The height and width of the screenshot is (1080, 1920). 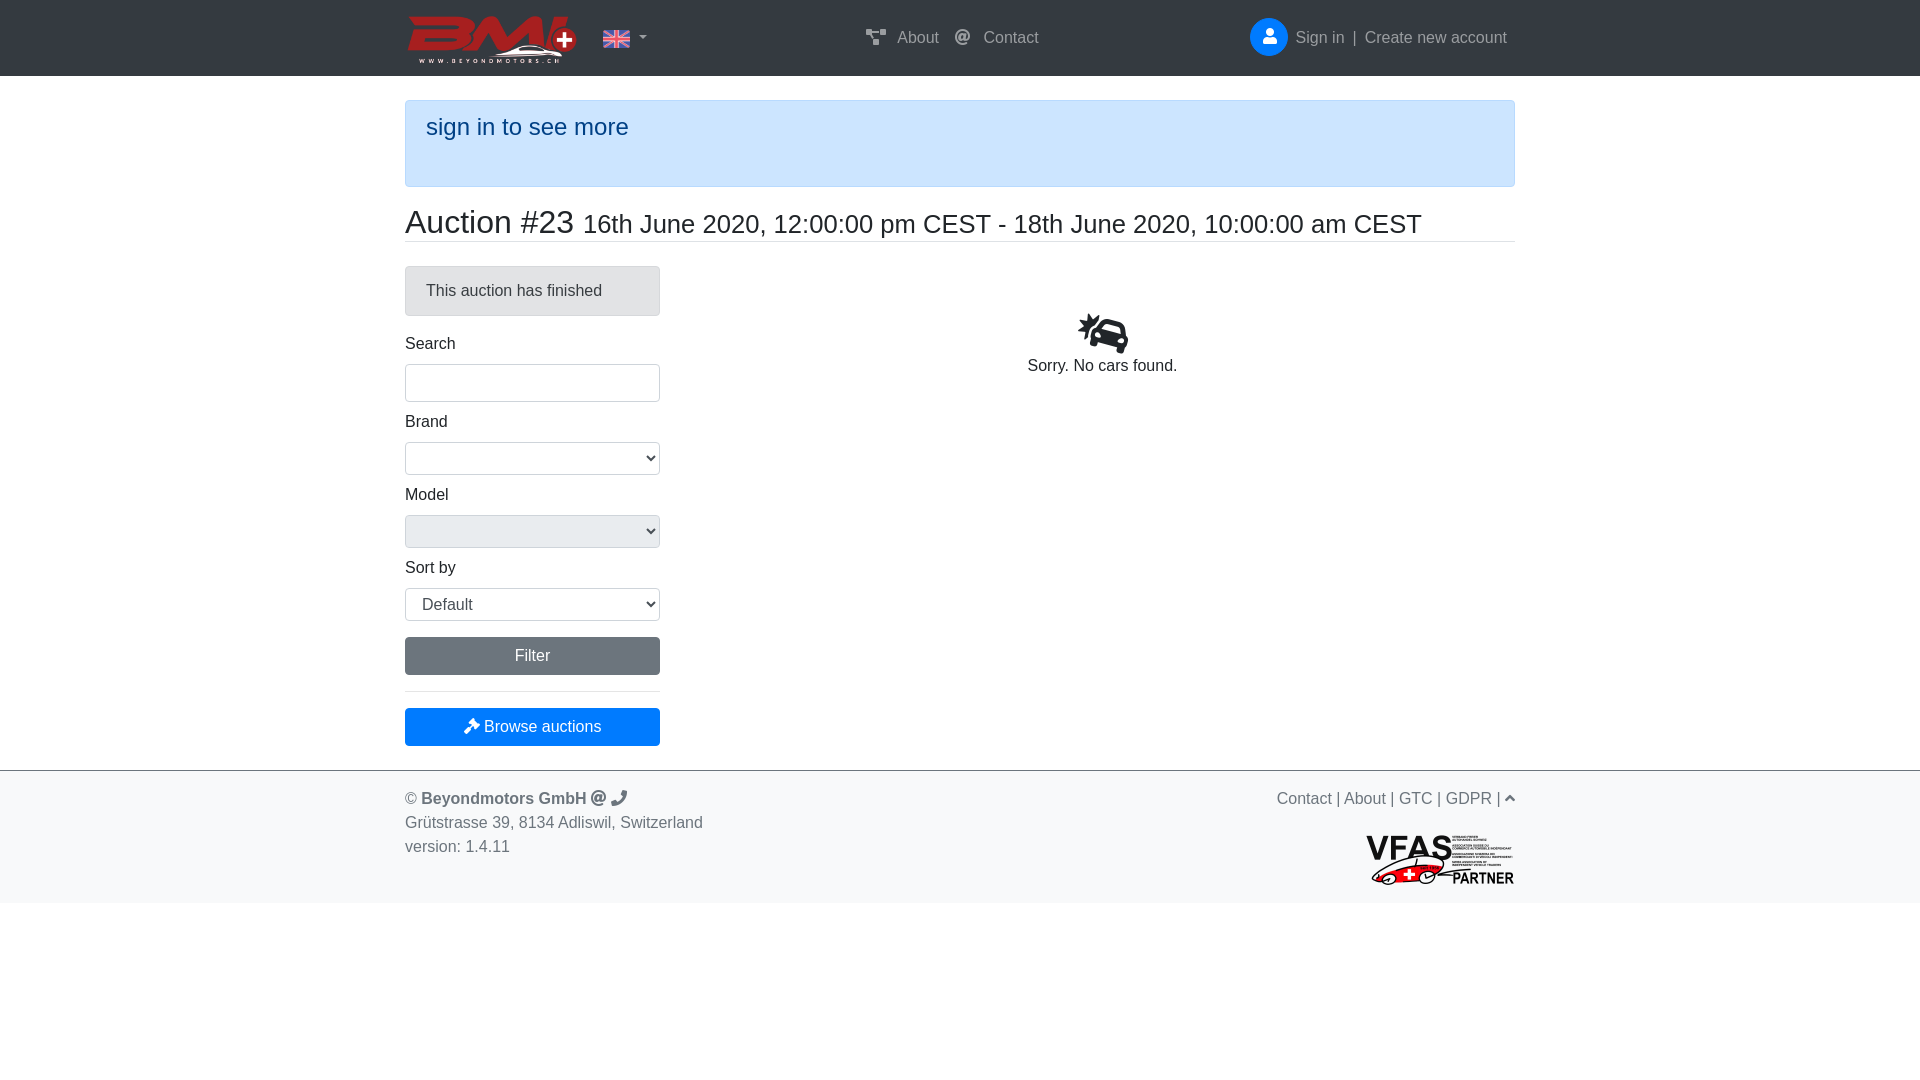 I want to click on GTC, so click(x=1416, y=798).